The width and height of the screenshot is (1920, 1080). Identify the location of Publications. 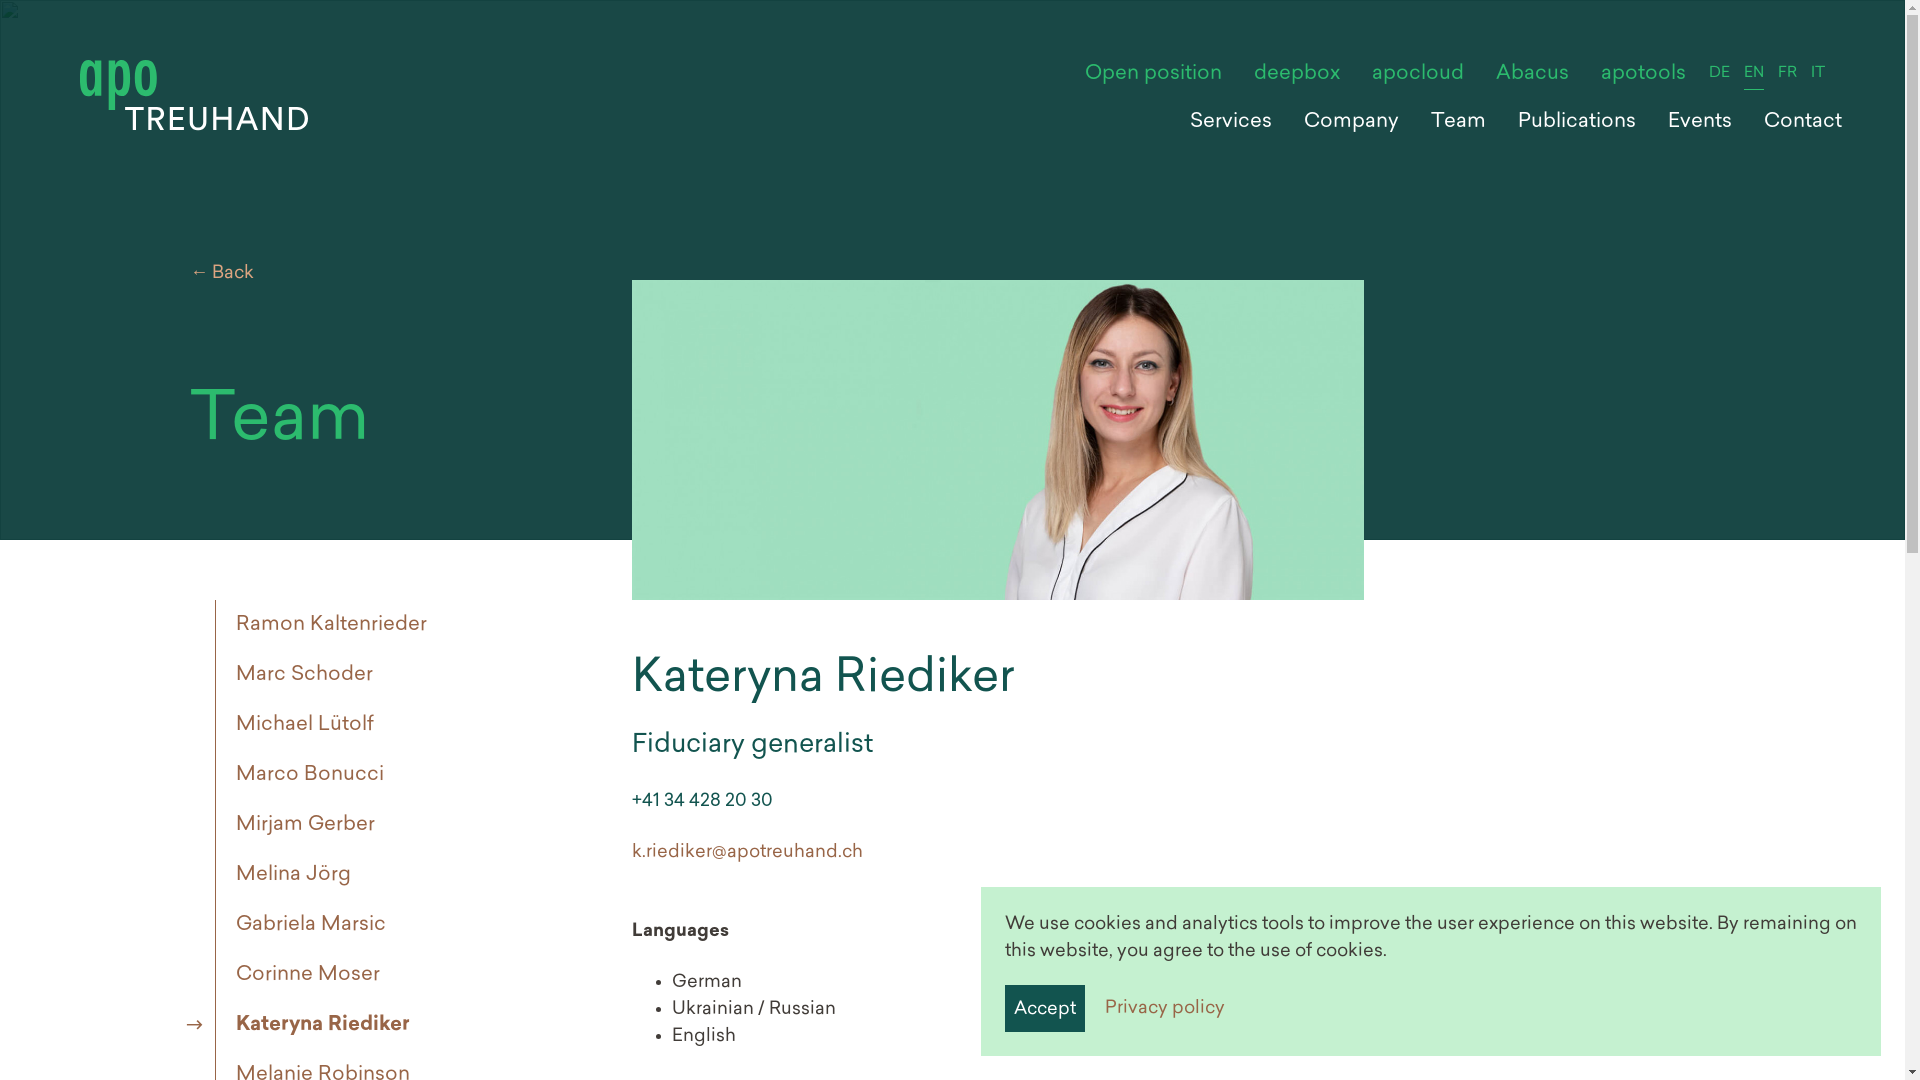
(1577, 122).